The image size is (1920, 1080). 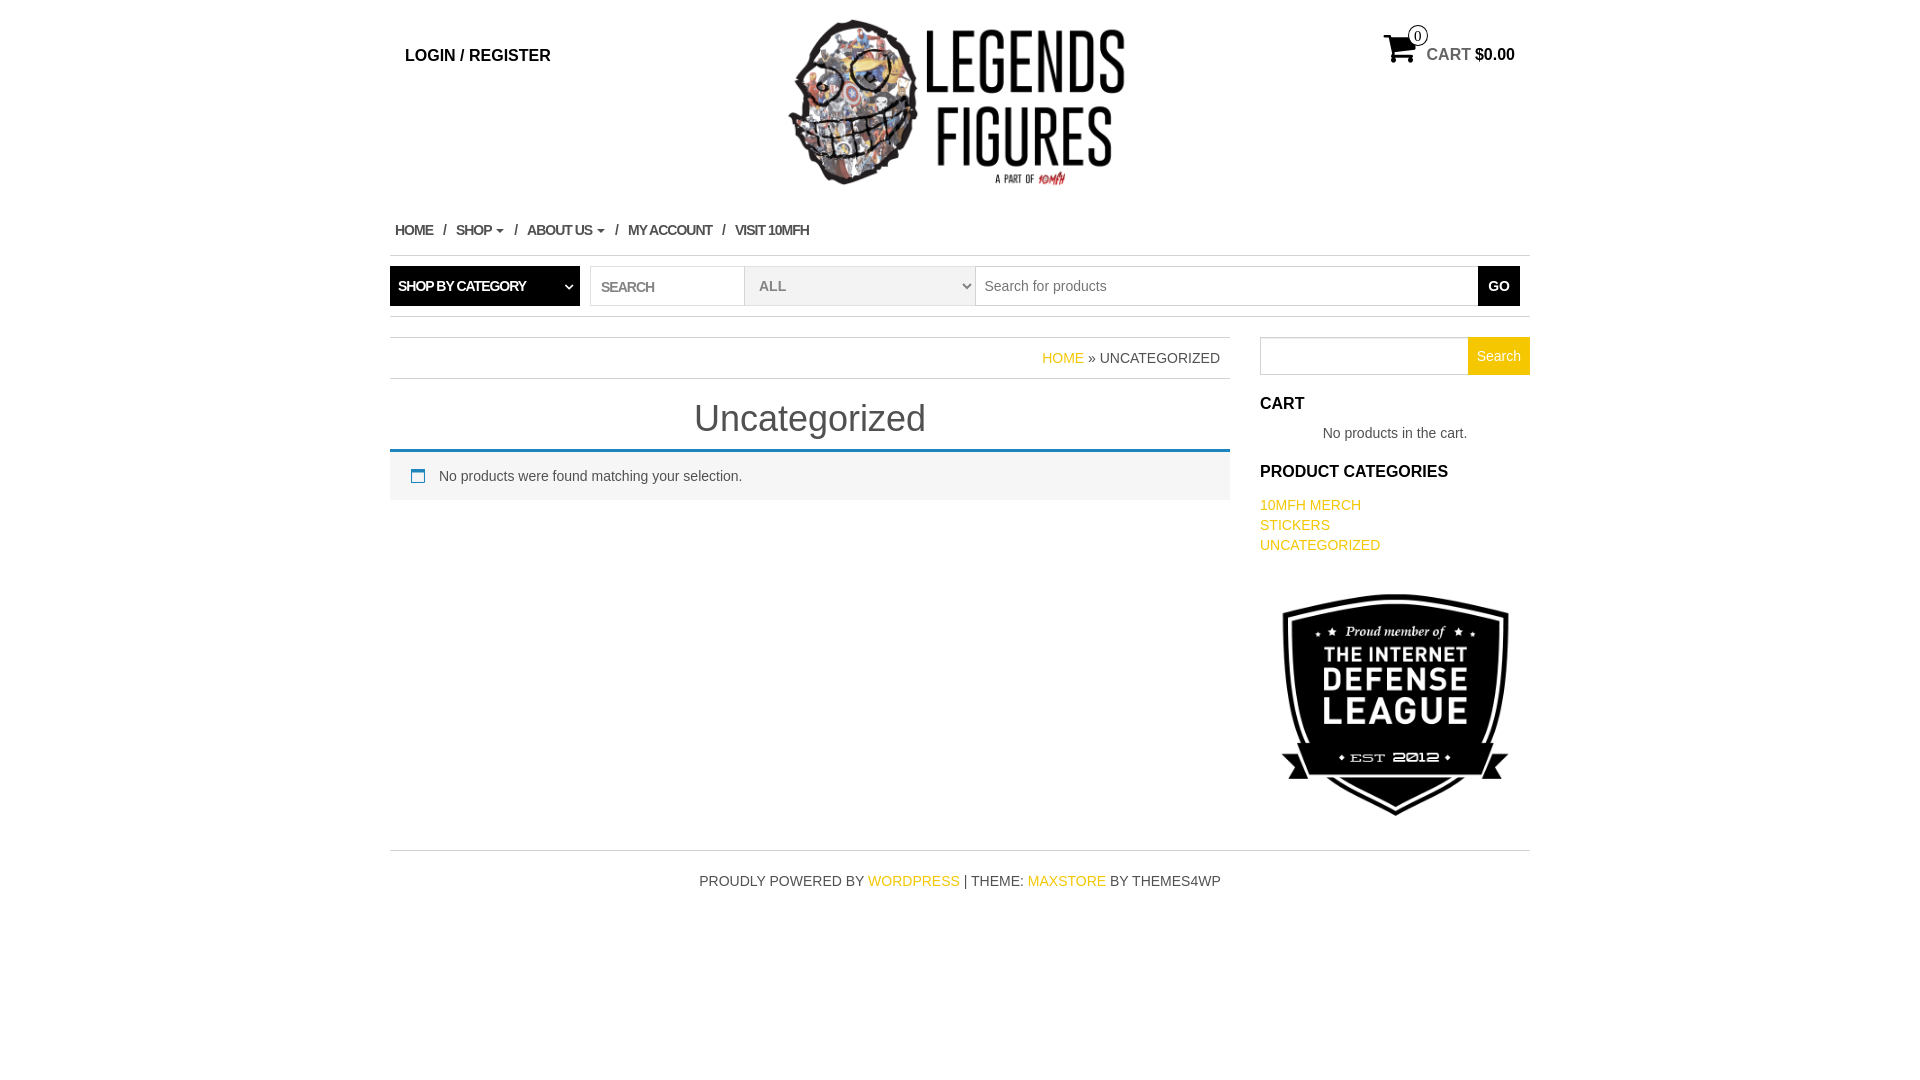 I want to click on 0
CART $0.00, so click(x=1450, y=55).